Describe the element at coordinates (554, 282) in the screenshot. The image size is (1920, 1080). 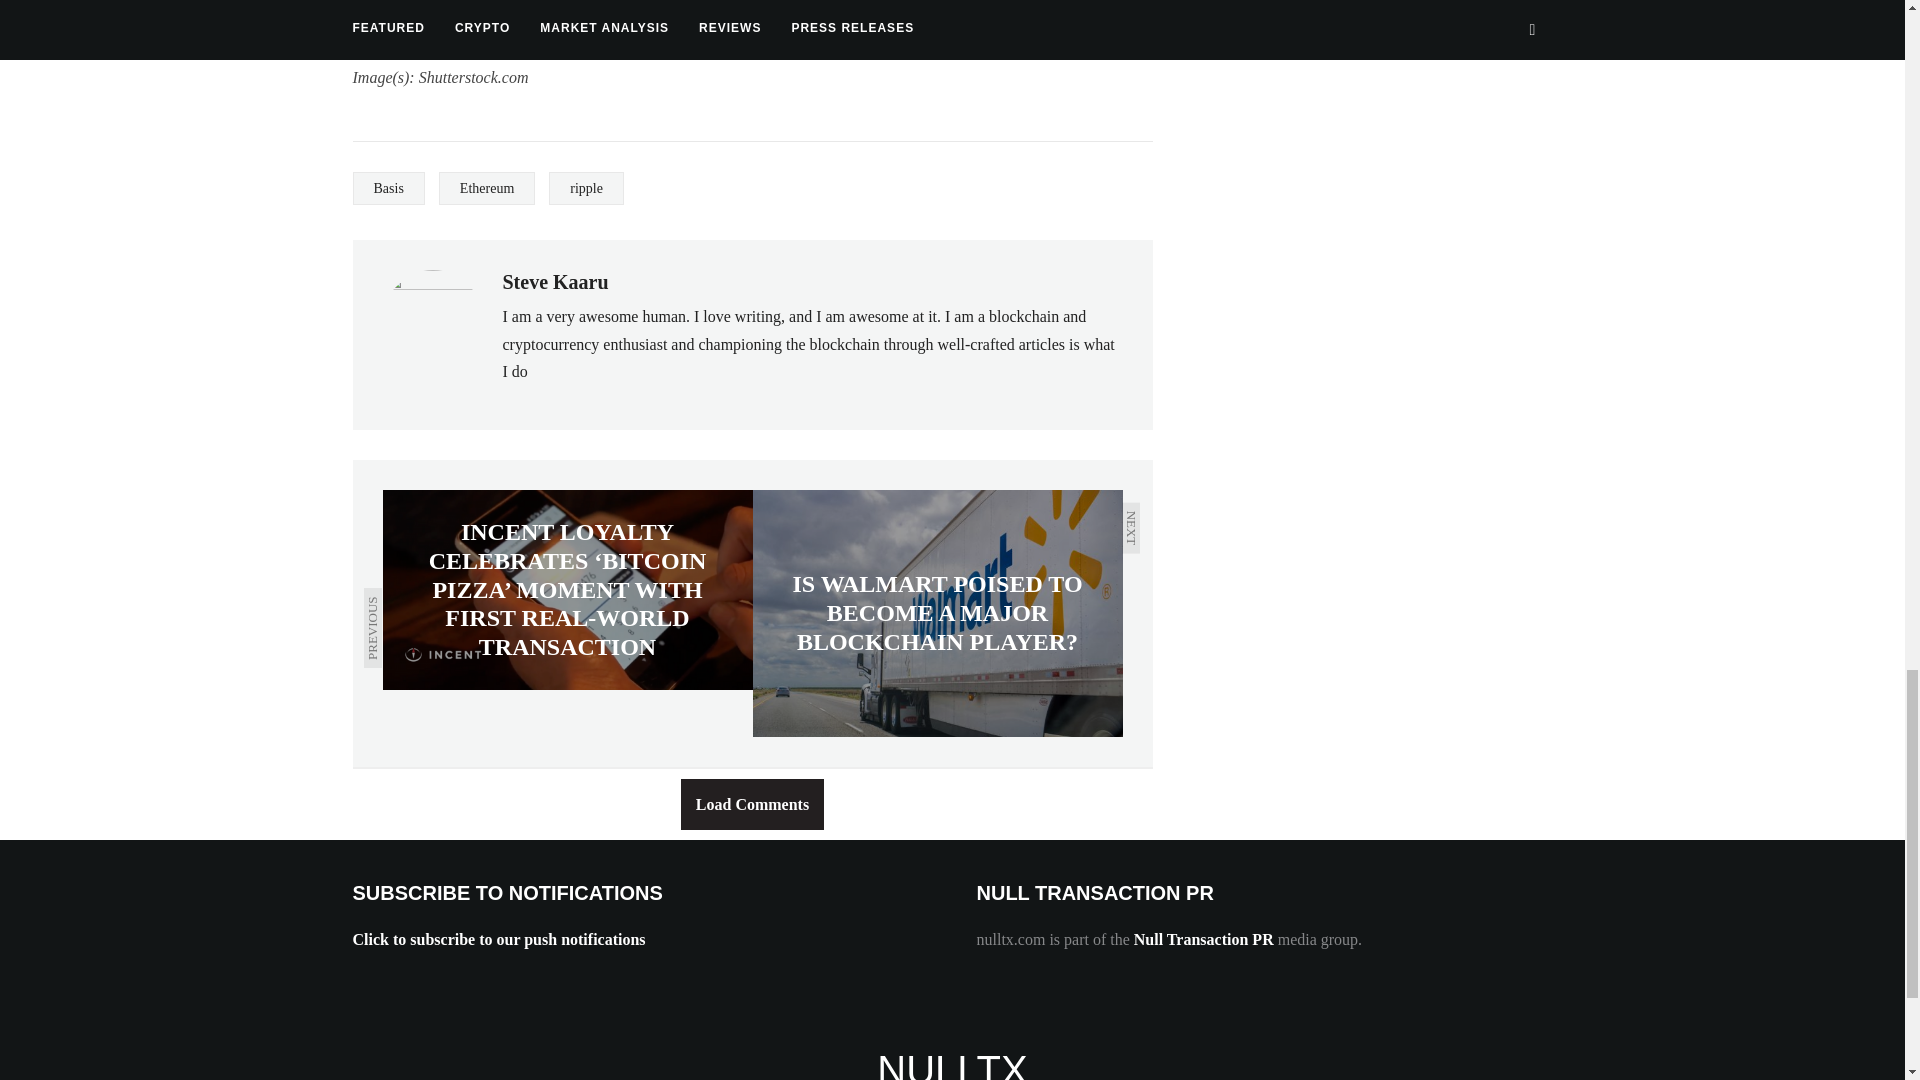
I see `Steve Kaaru` at that location.